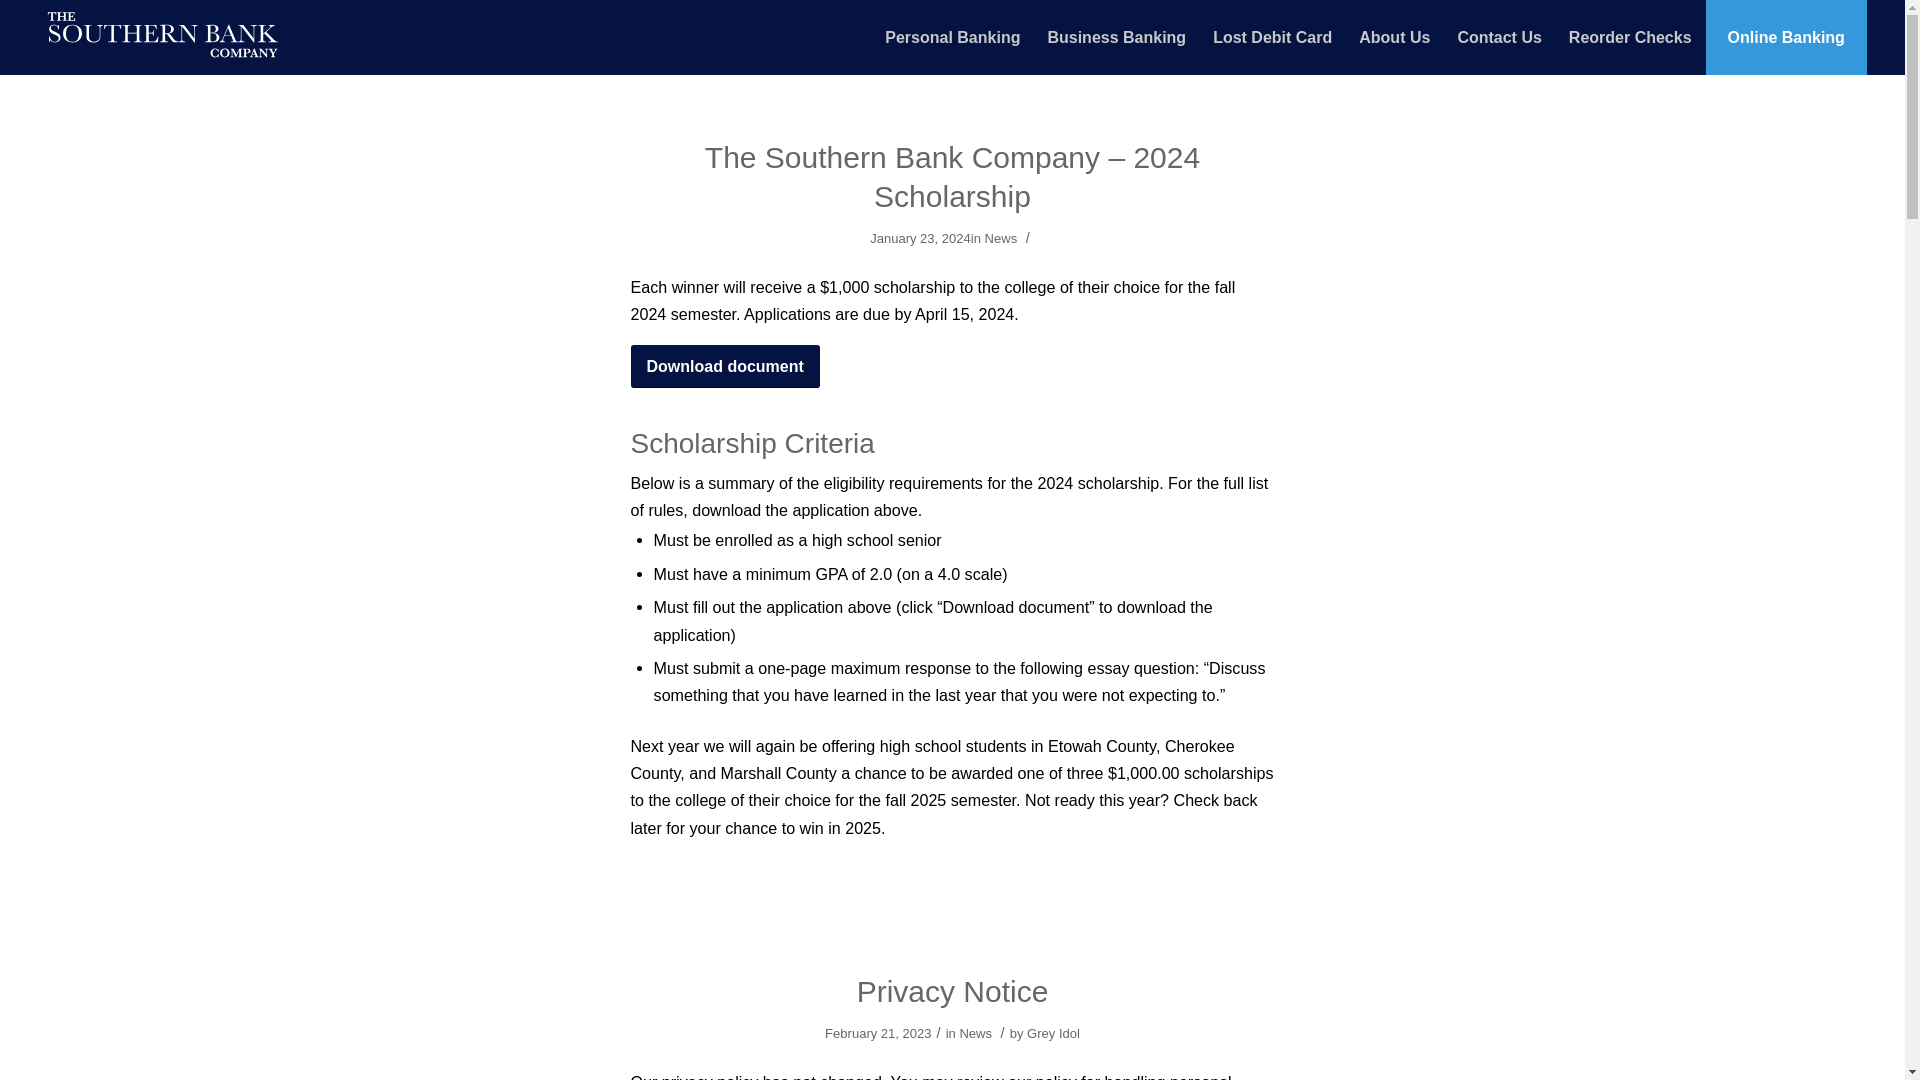 This screenshot has width=1920, height=1080. What do you see at coordinates (975, 1034) in the screenshot?
I see `News` at bounding box center [975, 1034].